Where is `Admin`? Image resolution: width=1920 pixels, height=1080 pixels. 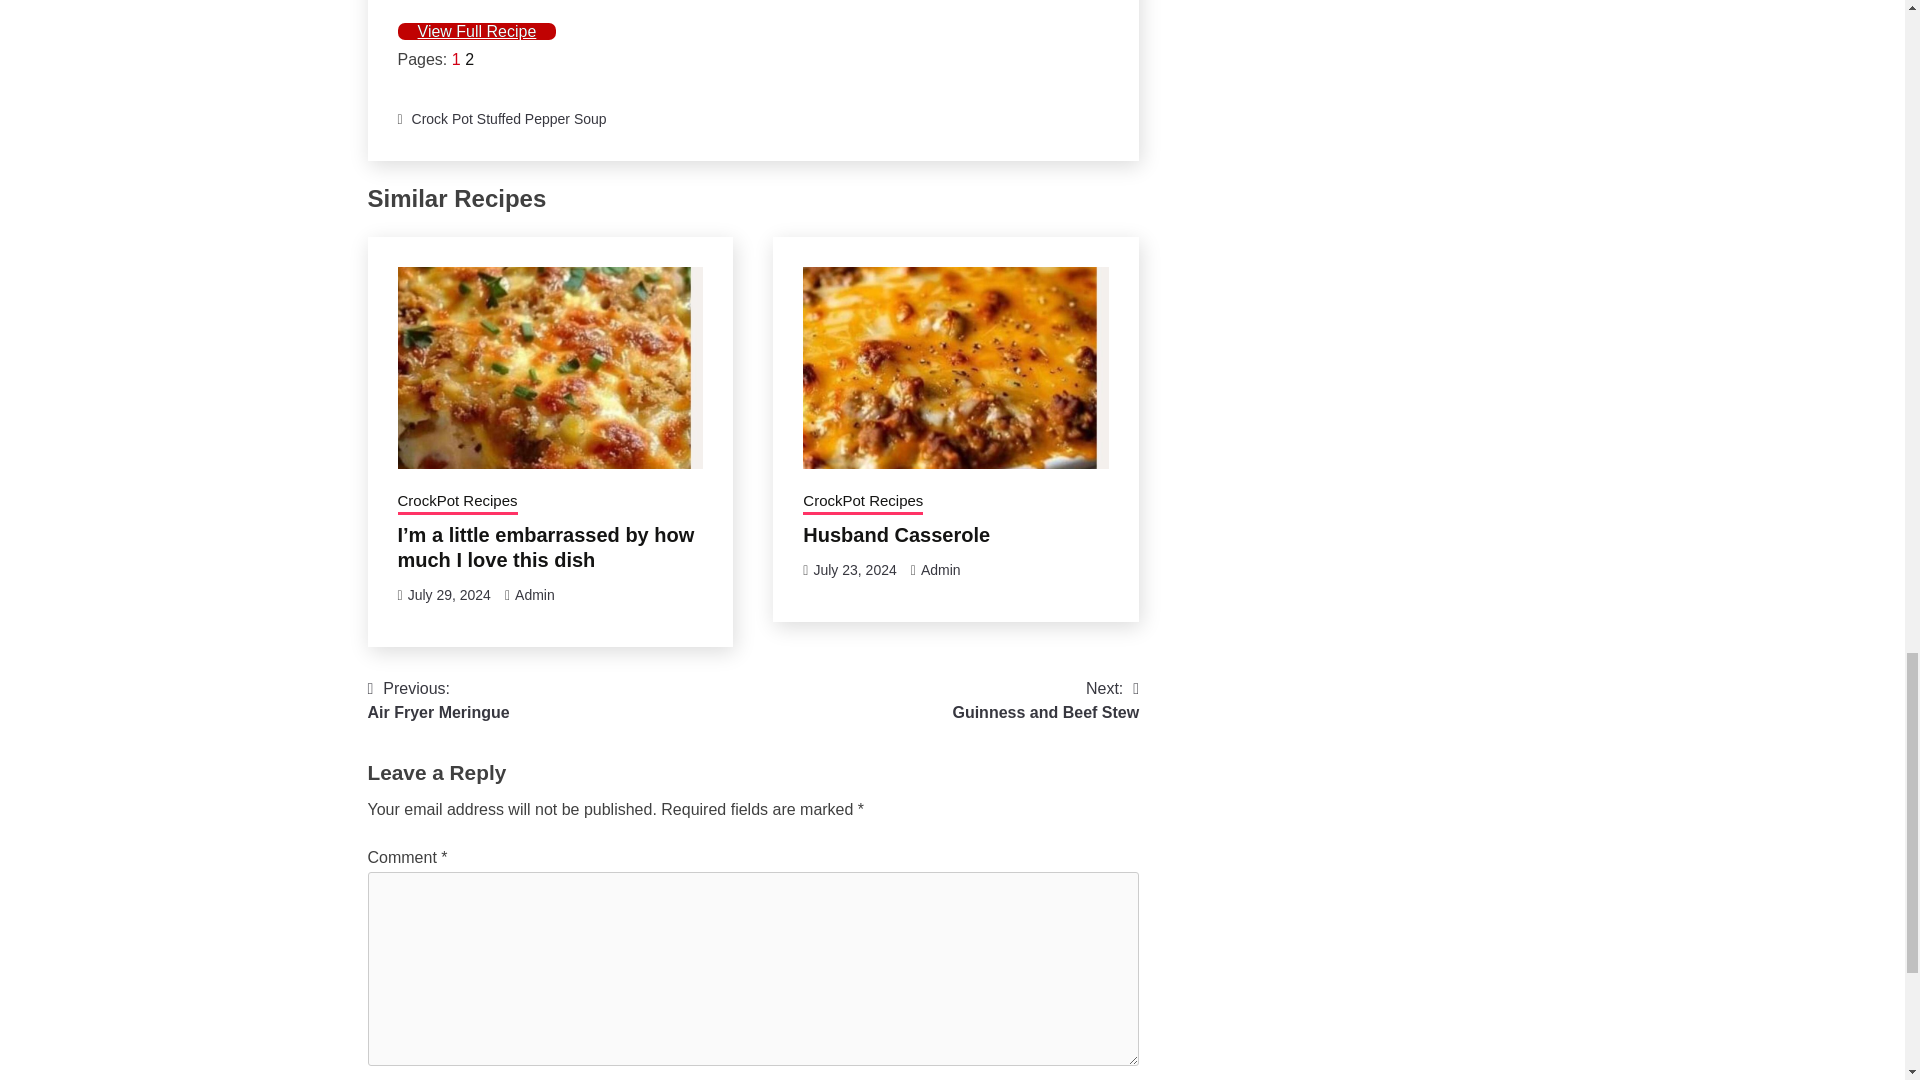 Admin is located at coordinates (534, 594).